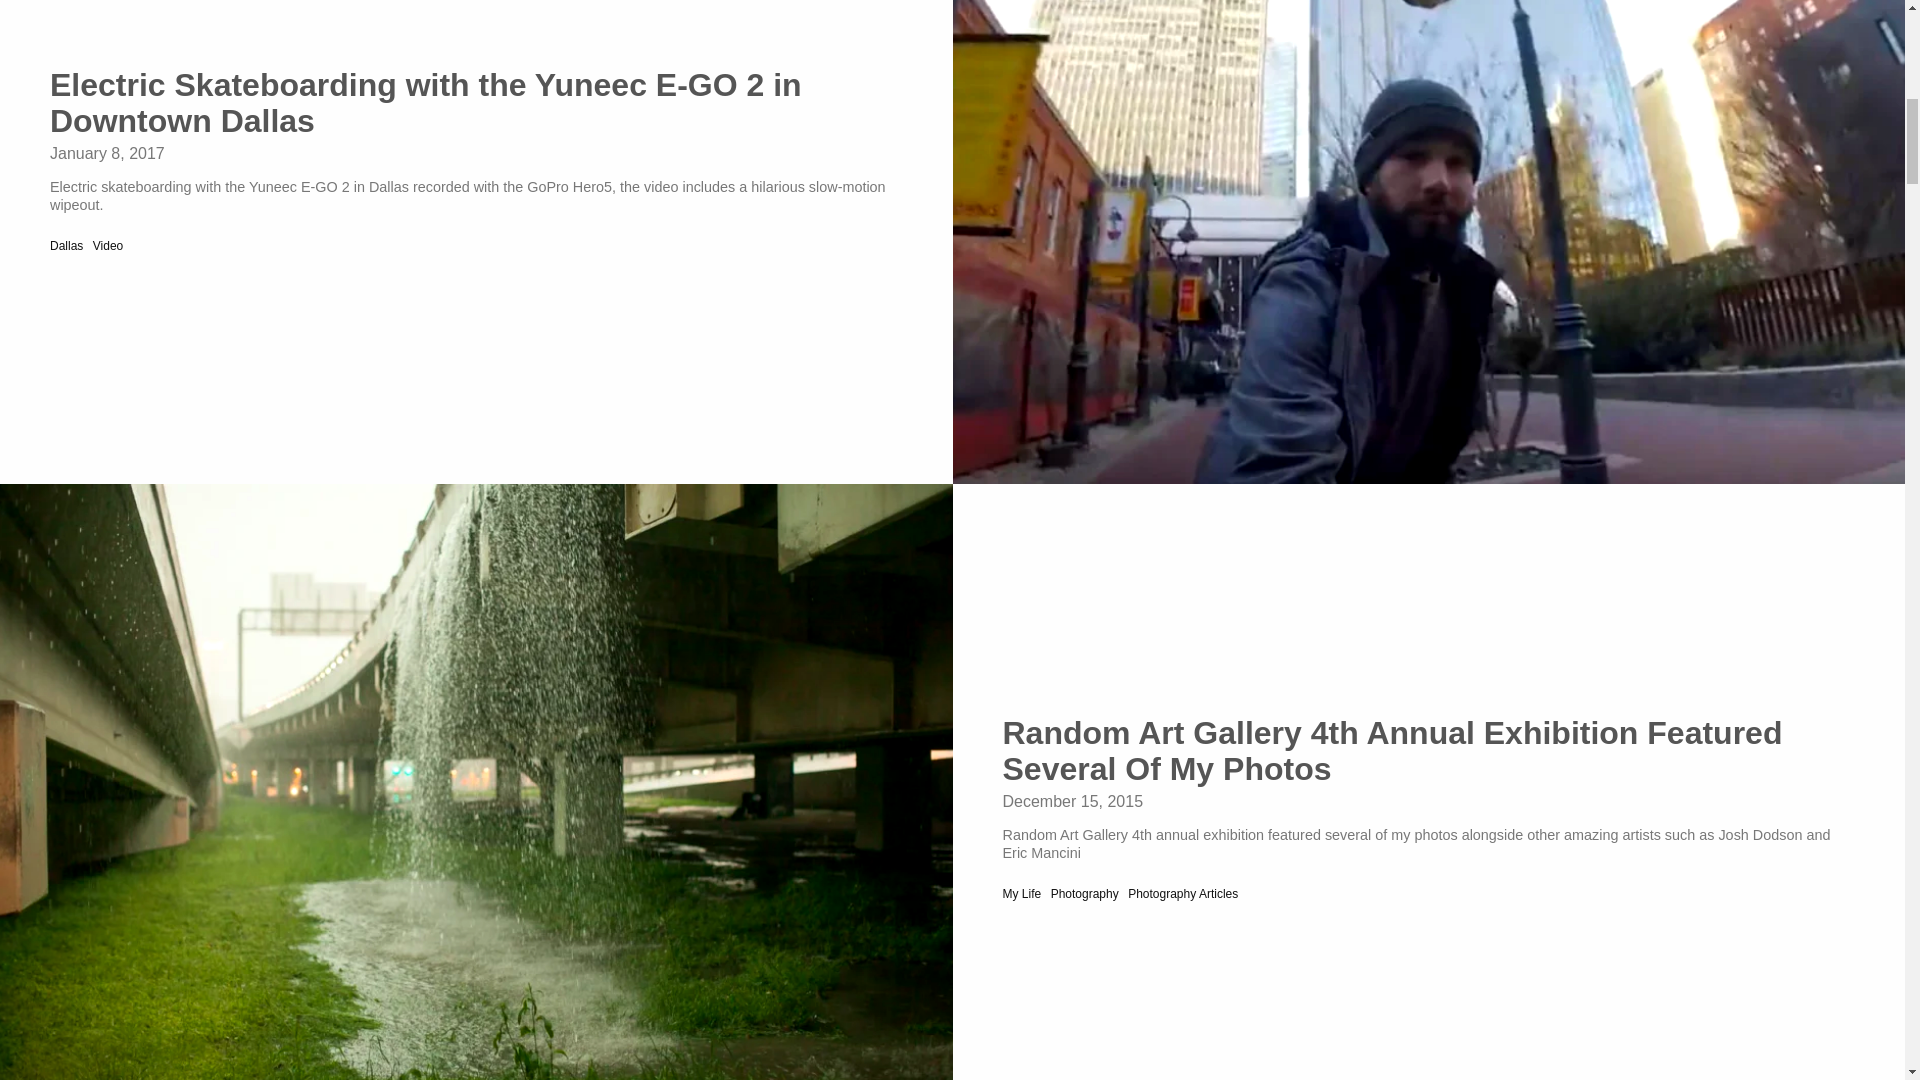 This screenshot has width=1920, height=1080. I want to click on Video, so click(107, 245).